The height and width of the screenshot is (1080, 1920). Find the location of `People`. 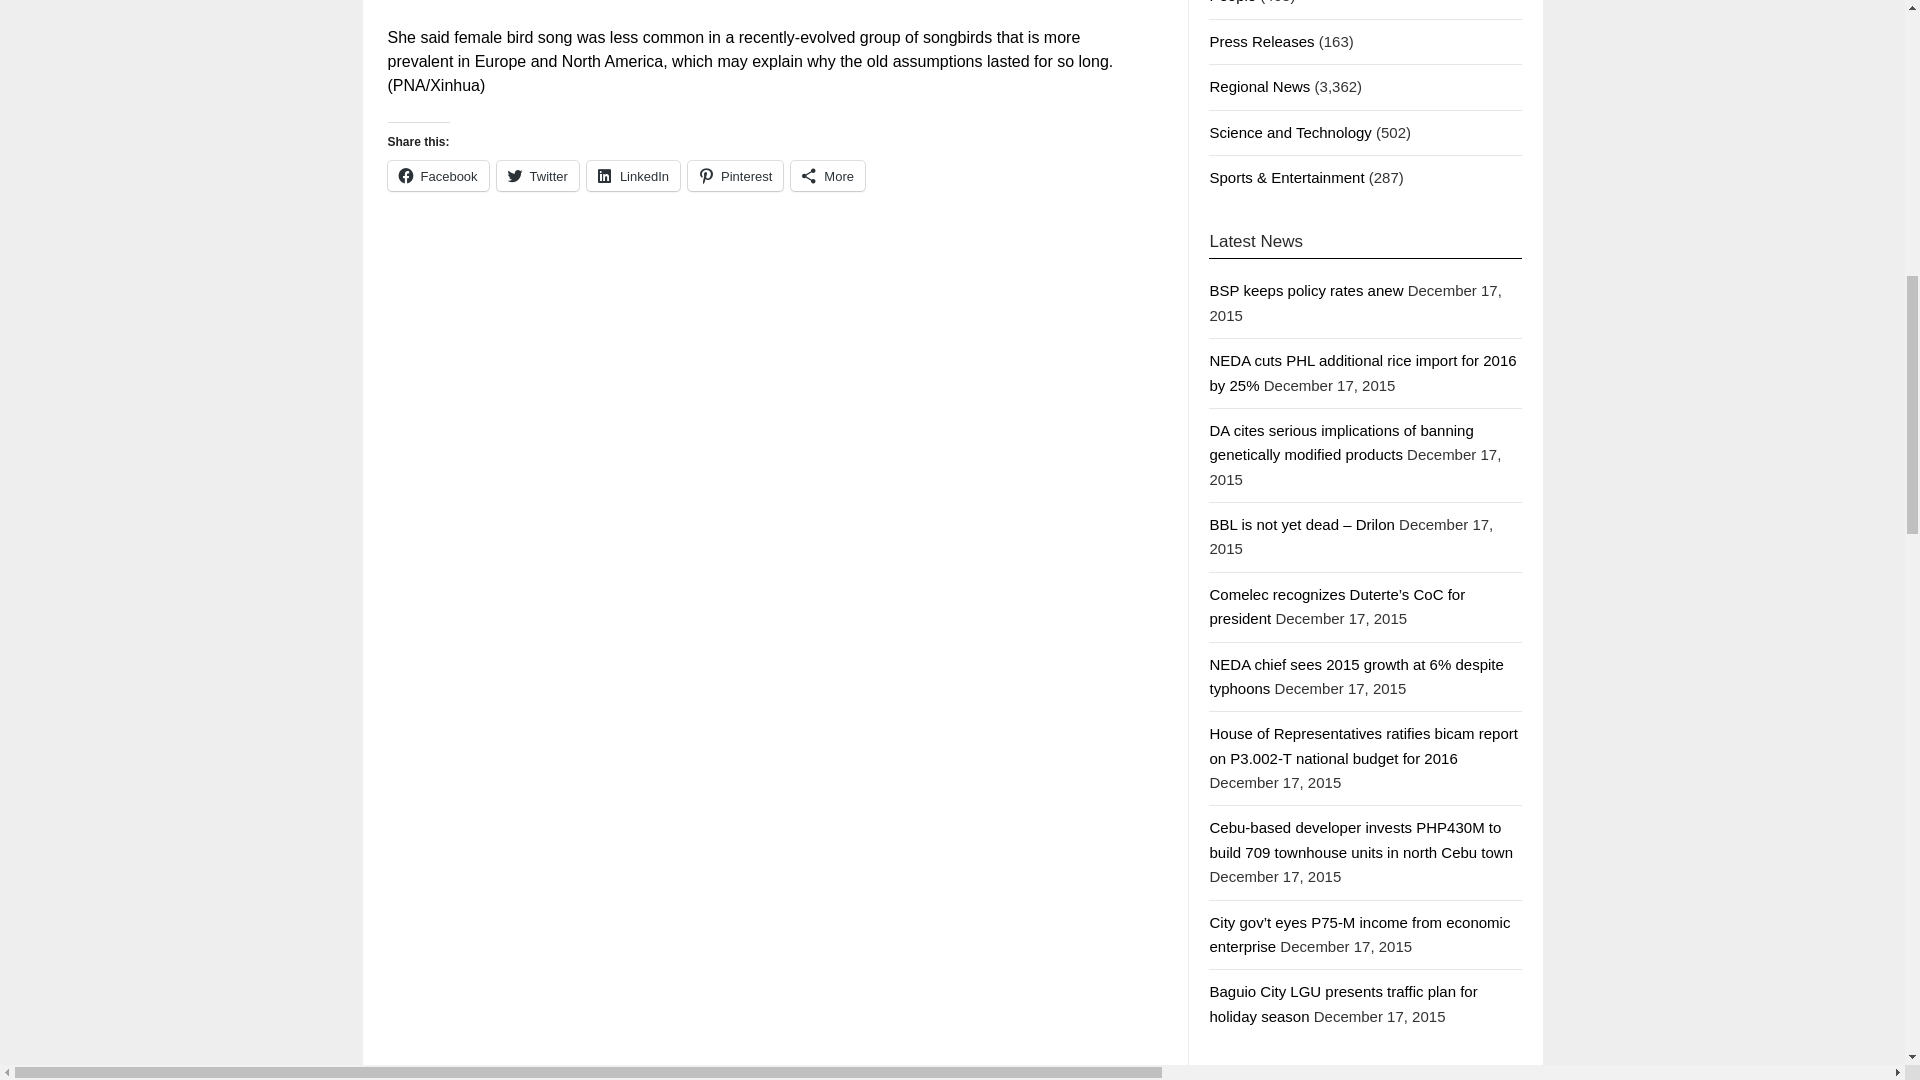

People is located at coordinates (1232, 2).